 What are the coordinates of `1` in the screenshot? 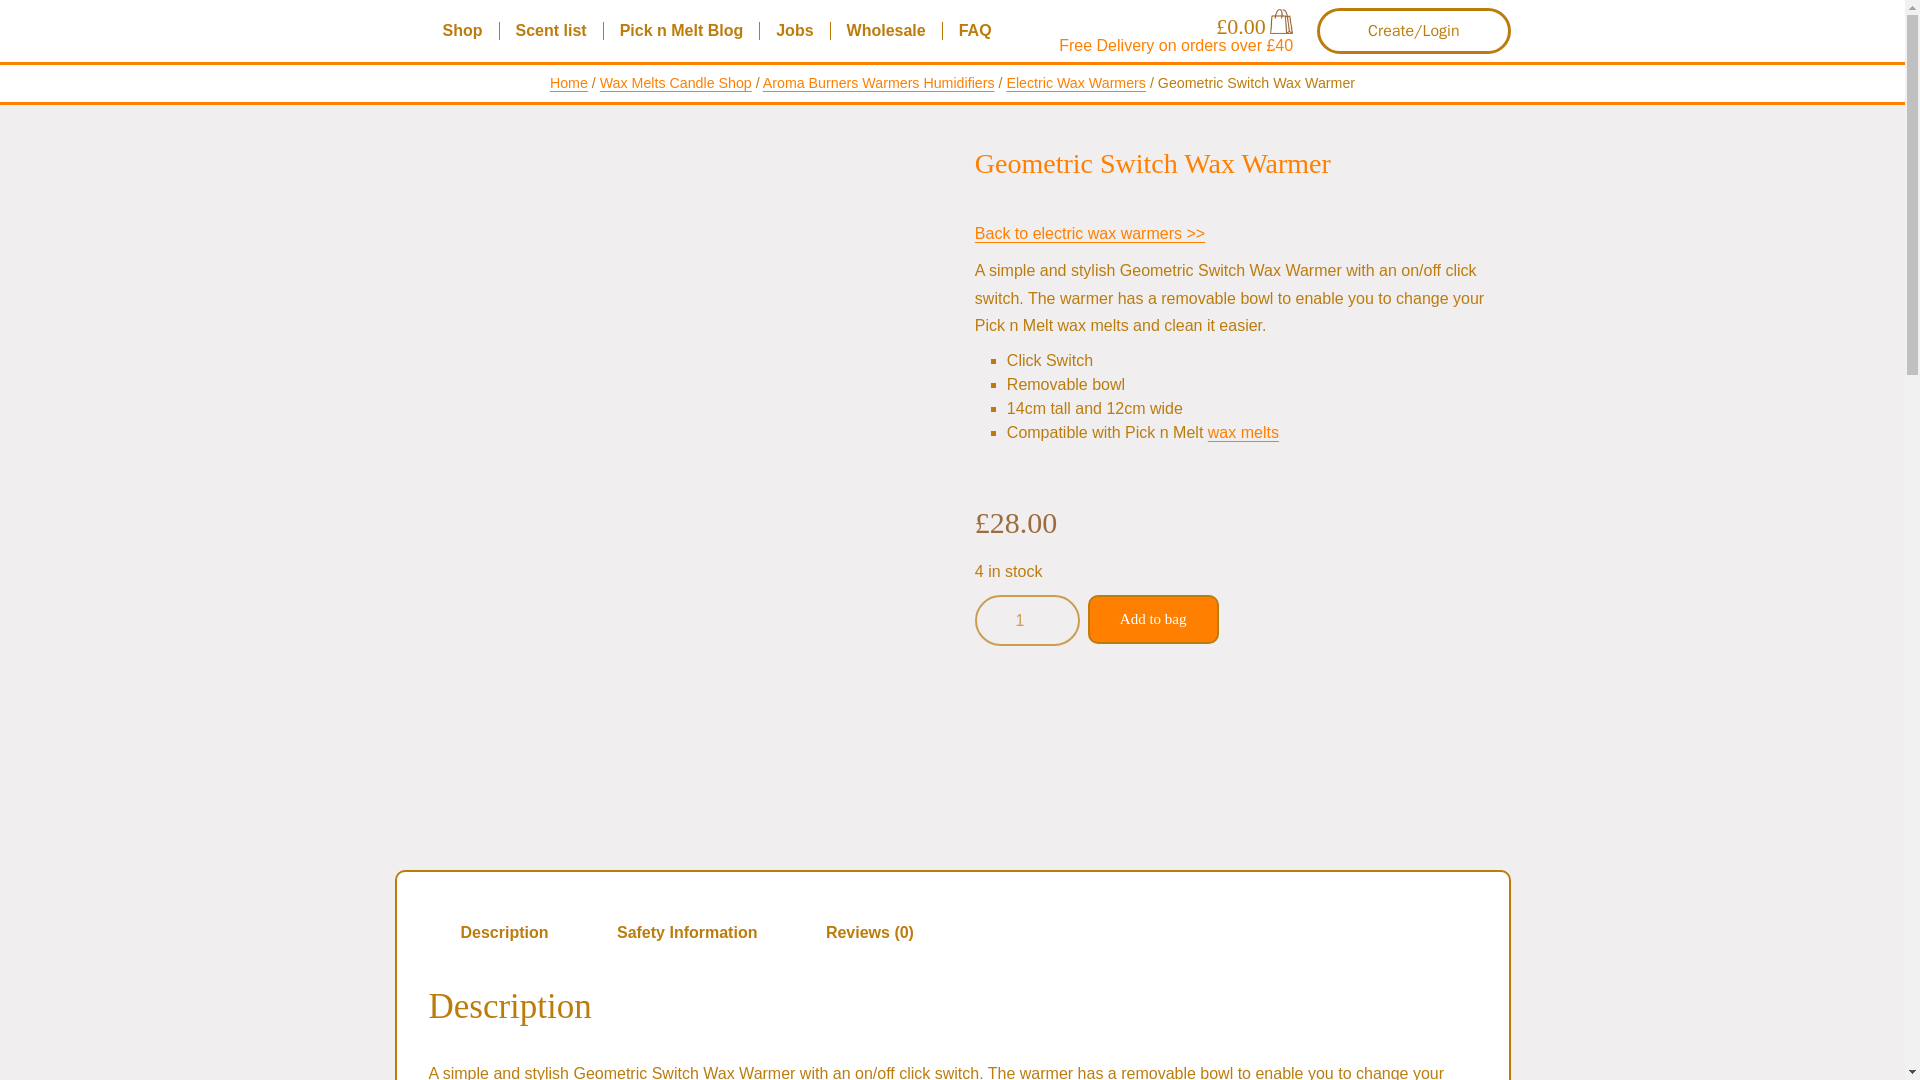 It's located at (1027, 620).